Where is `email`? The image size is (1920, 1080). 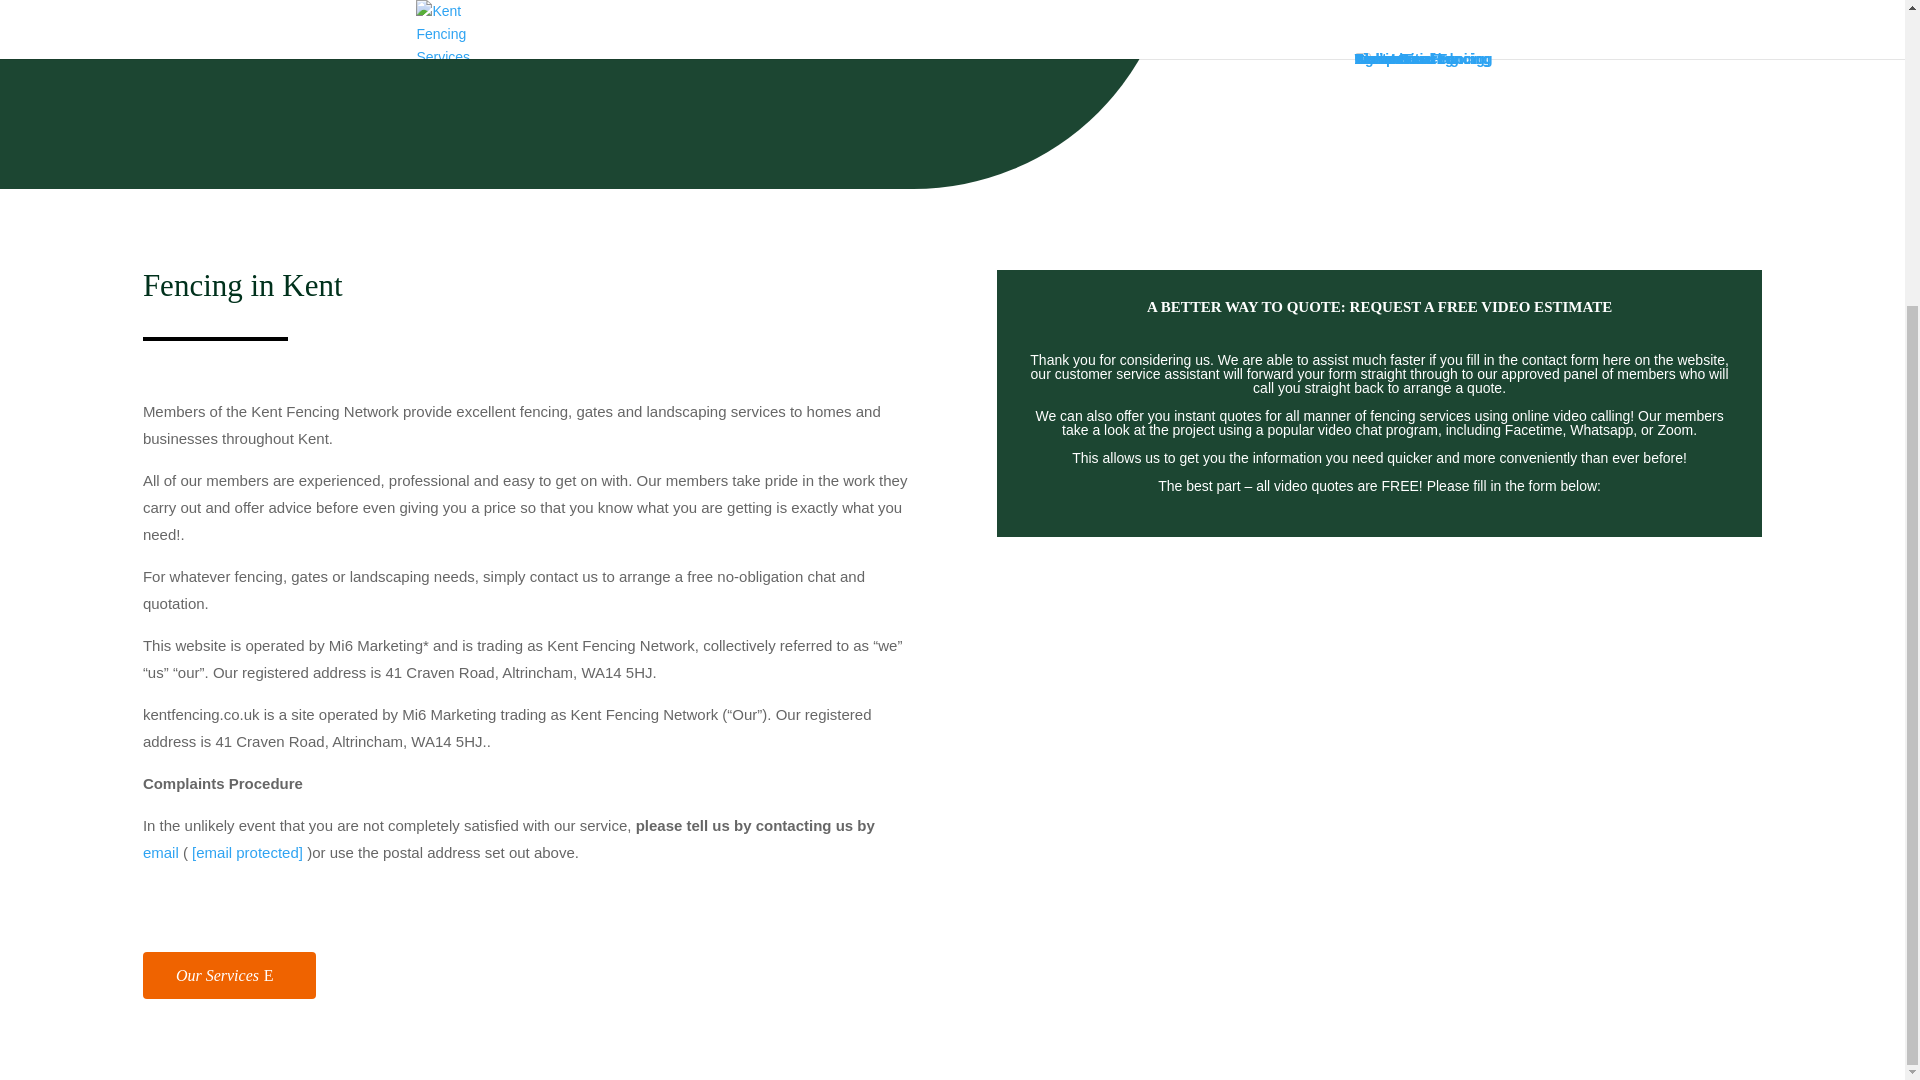
email is located at coordinates (160, 852).